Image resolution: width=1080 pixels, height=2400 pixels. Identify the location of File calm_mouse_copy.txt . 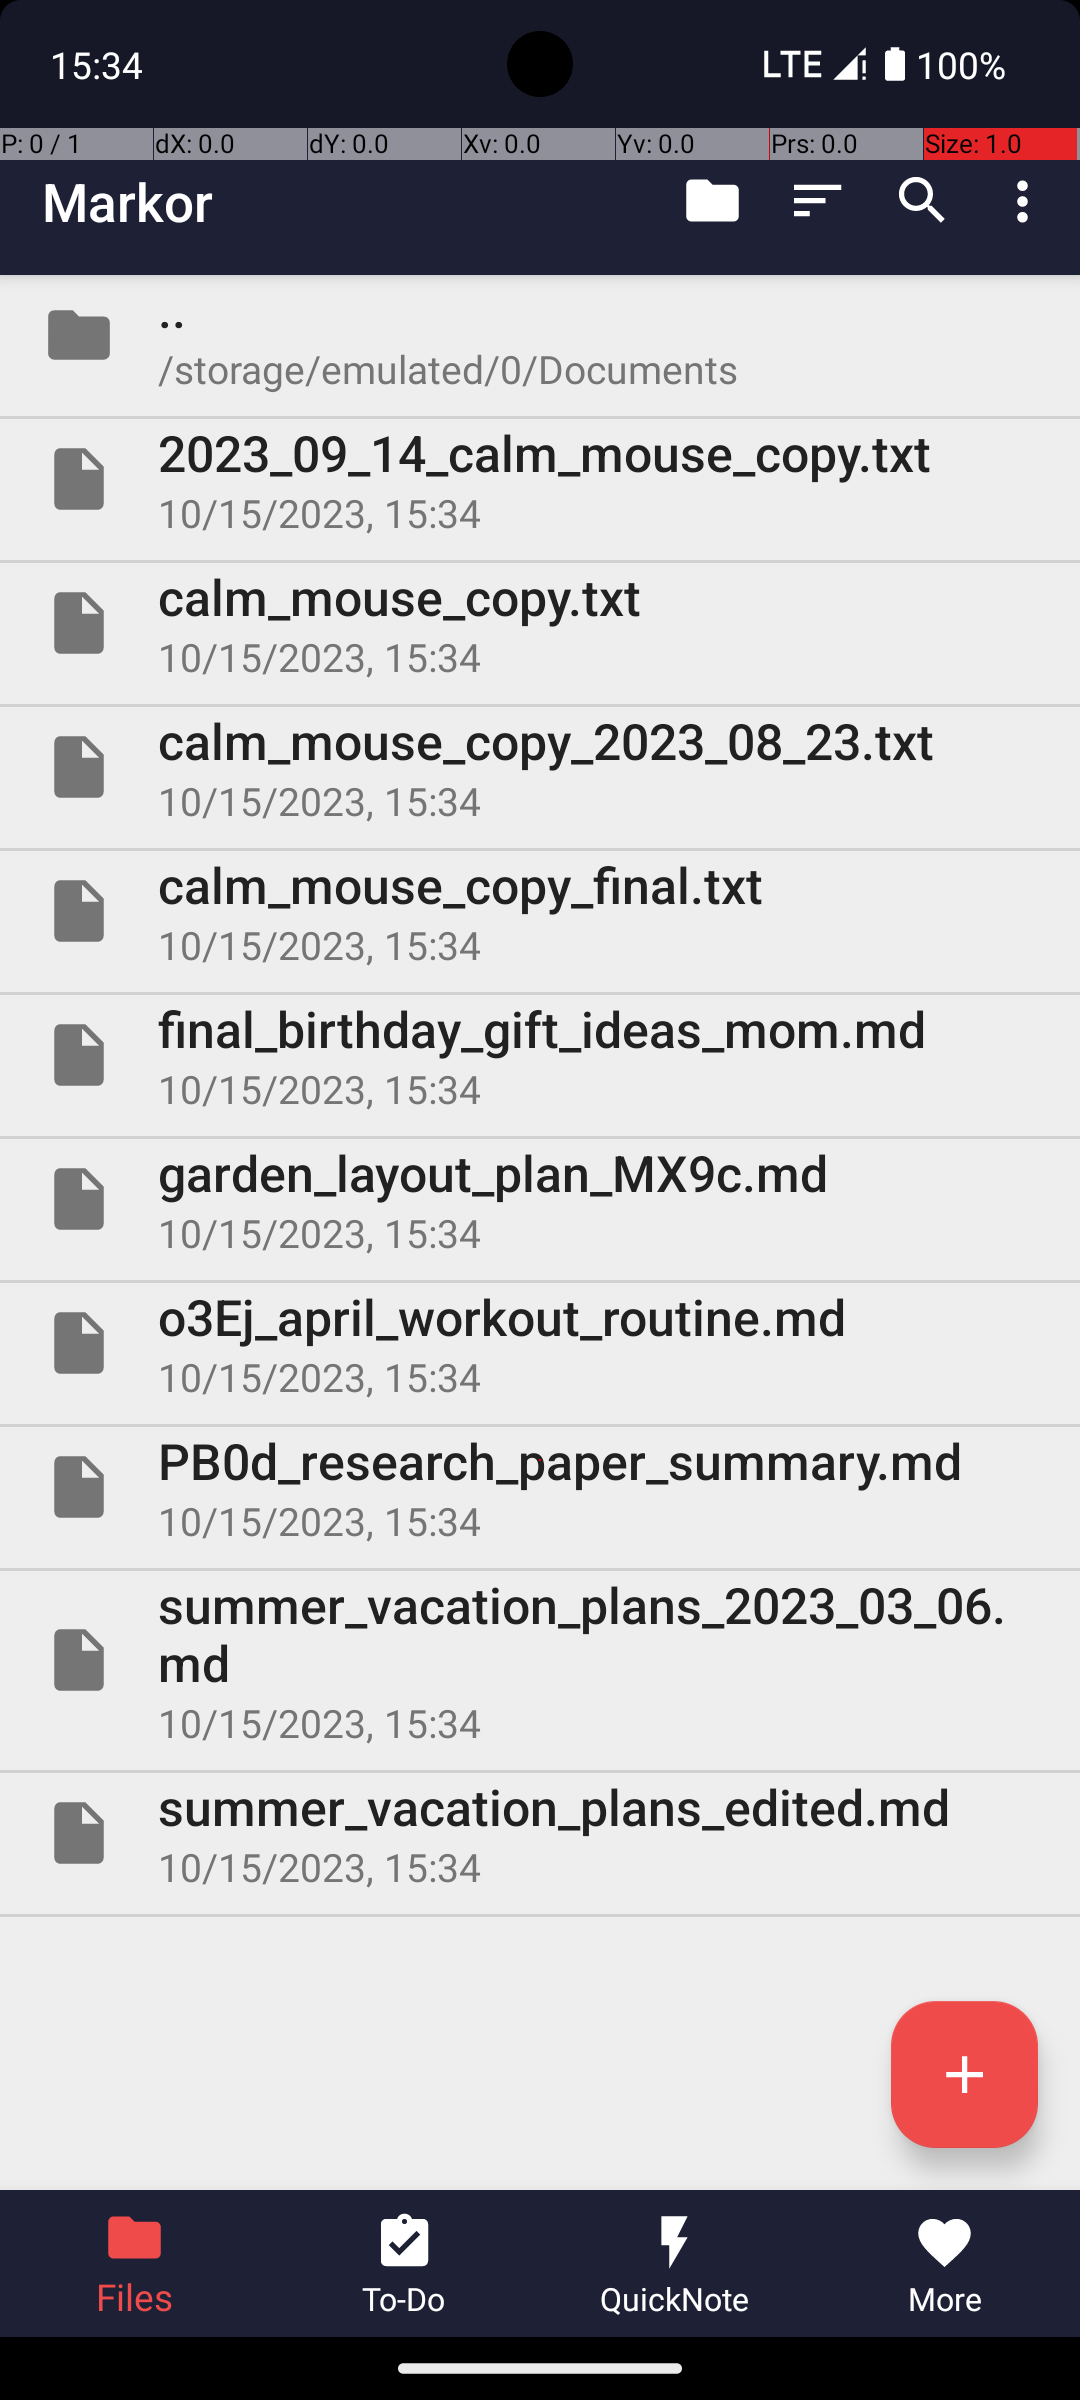
(540, 623).